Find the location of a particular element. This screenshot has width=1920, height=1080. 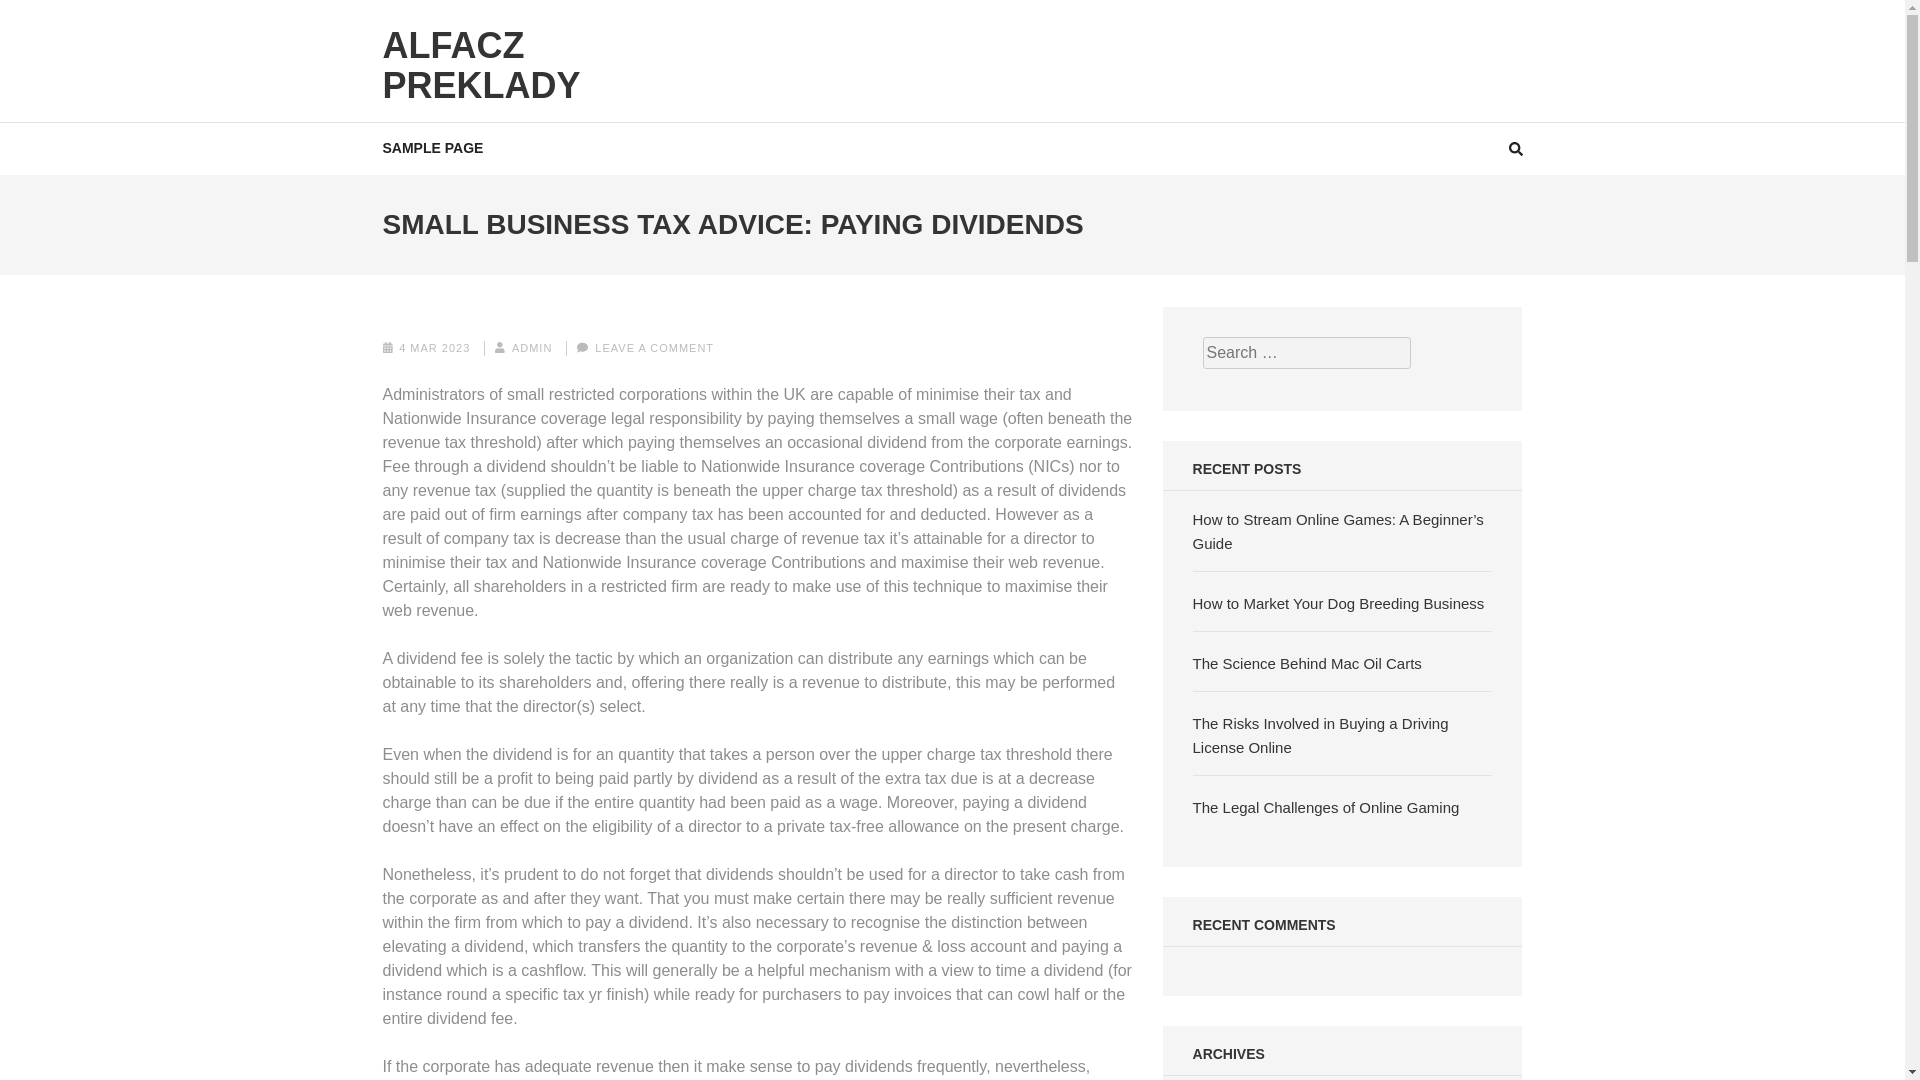

ALFACZ PREKLADY is located at coordinates (480, 64).